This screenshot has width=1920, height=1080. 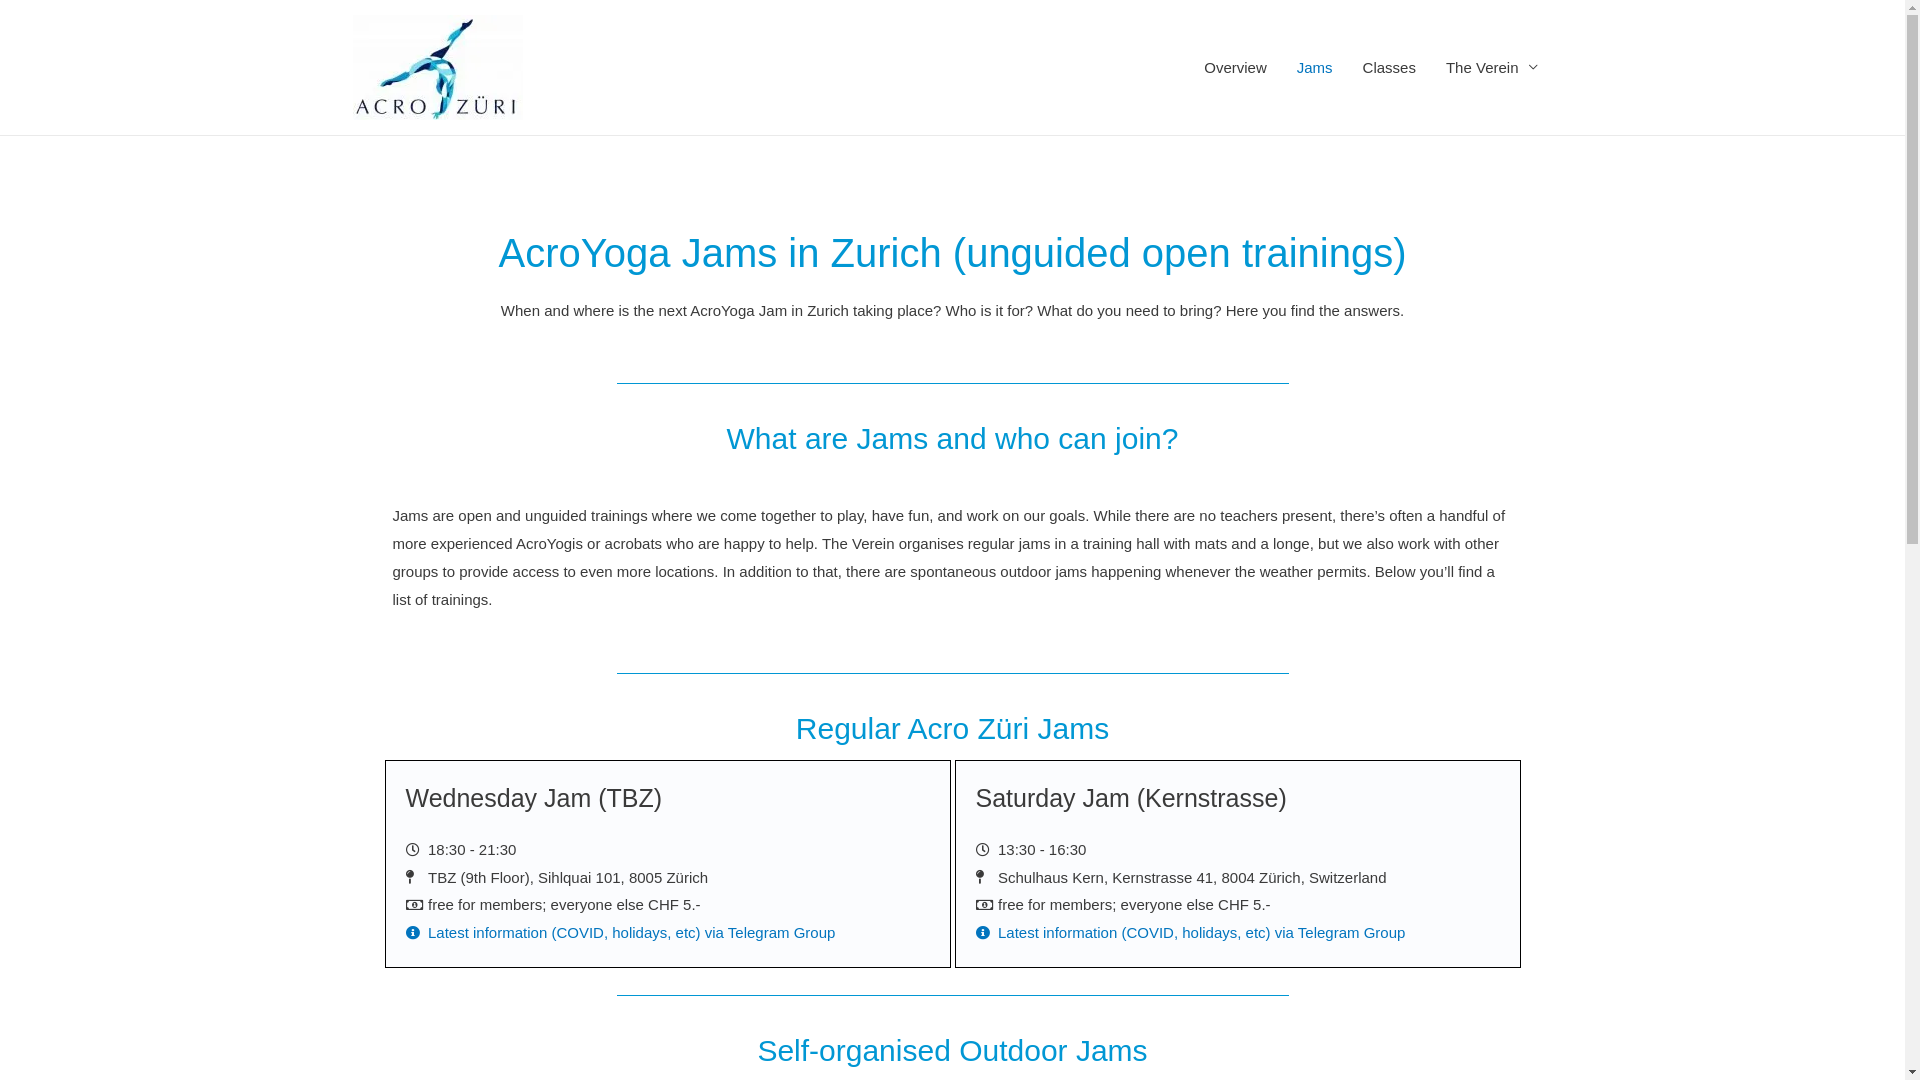 What do you see at coordinates (1492, 68) in the screenshot?
I see `The Verein` at bounding box center [1492, 68].